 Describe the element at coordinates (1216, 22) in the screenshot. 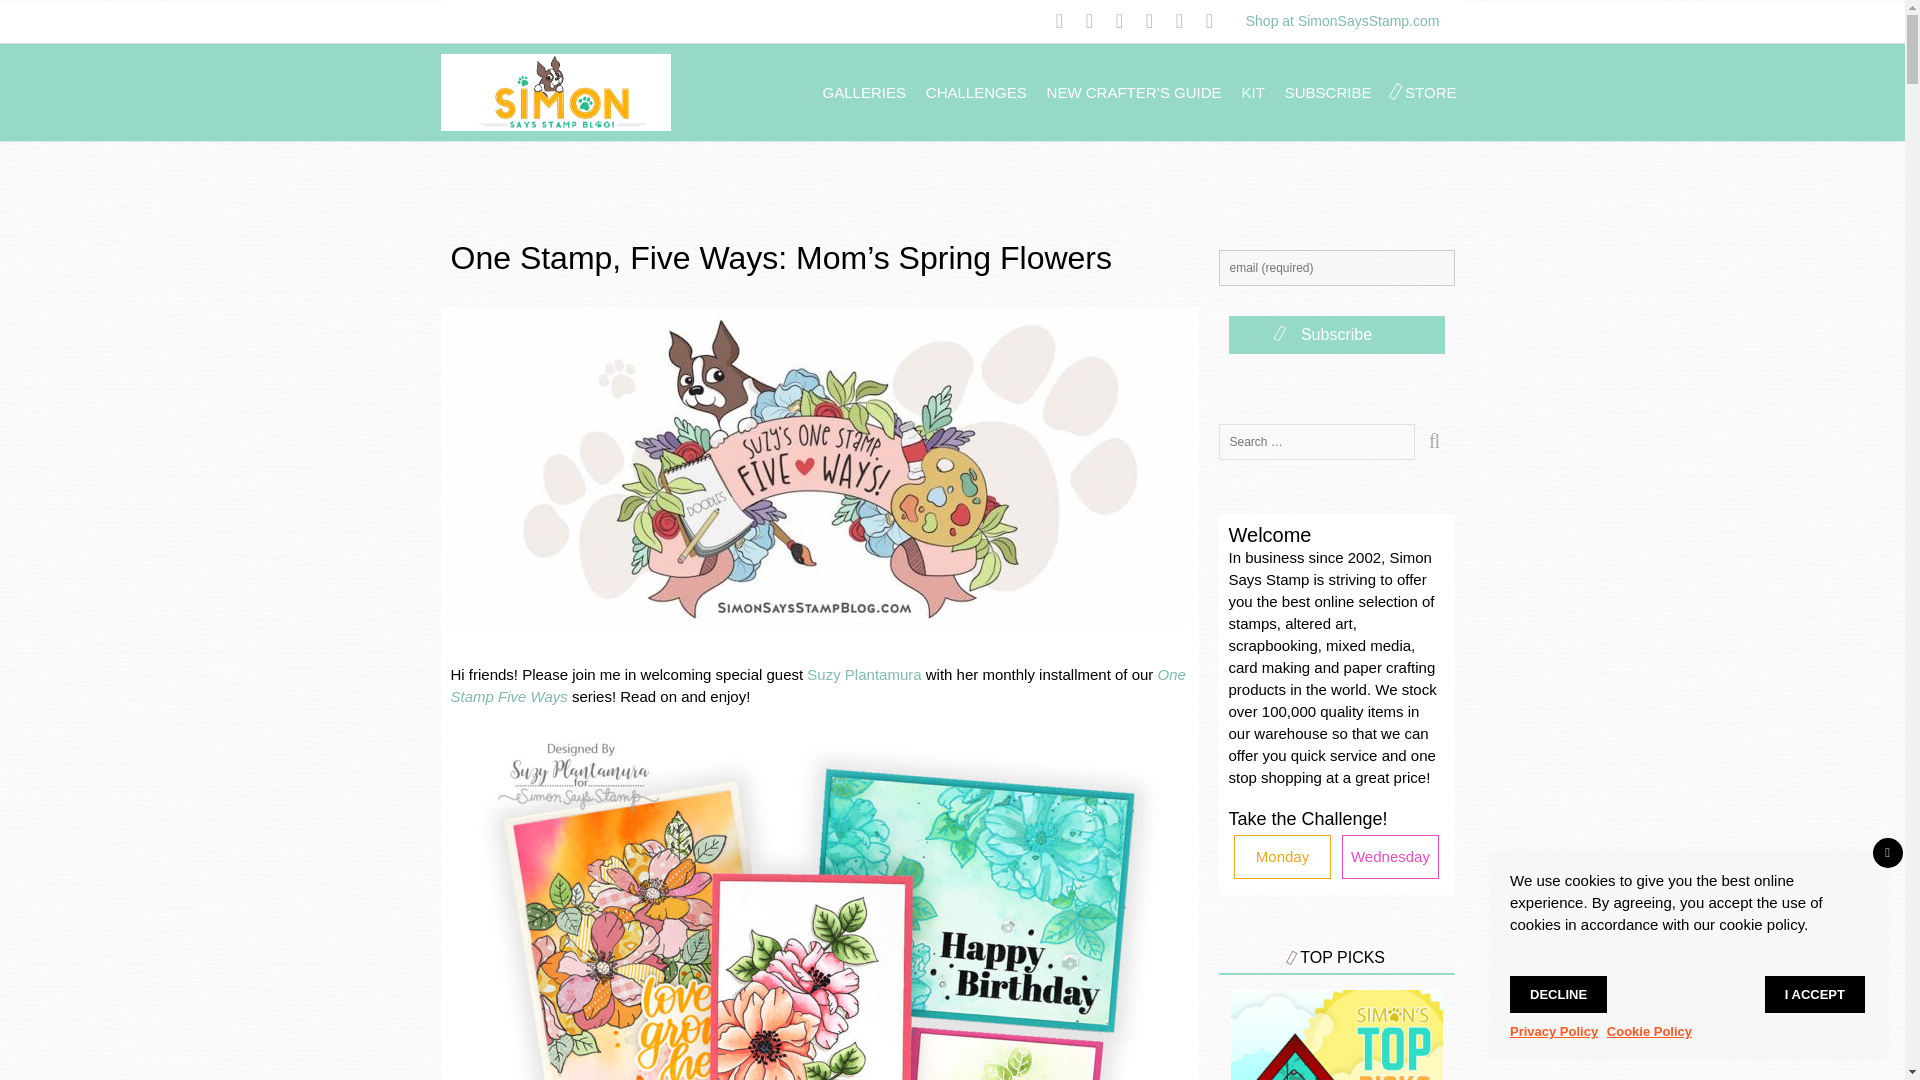

I see `flickr` at that location.